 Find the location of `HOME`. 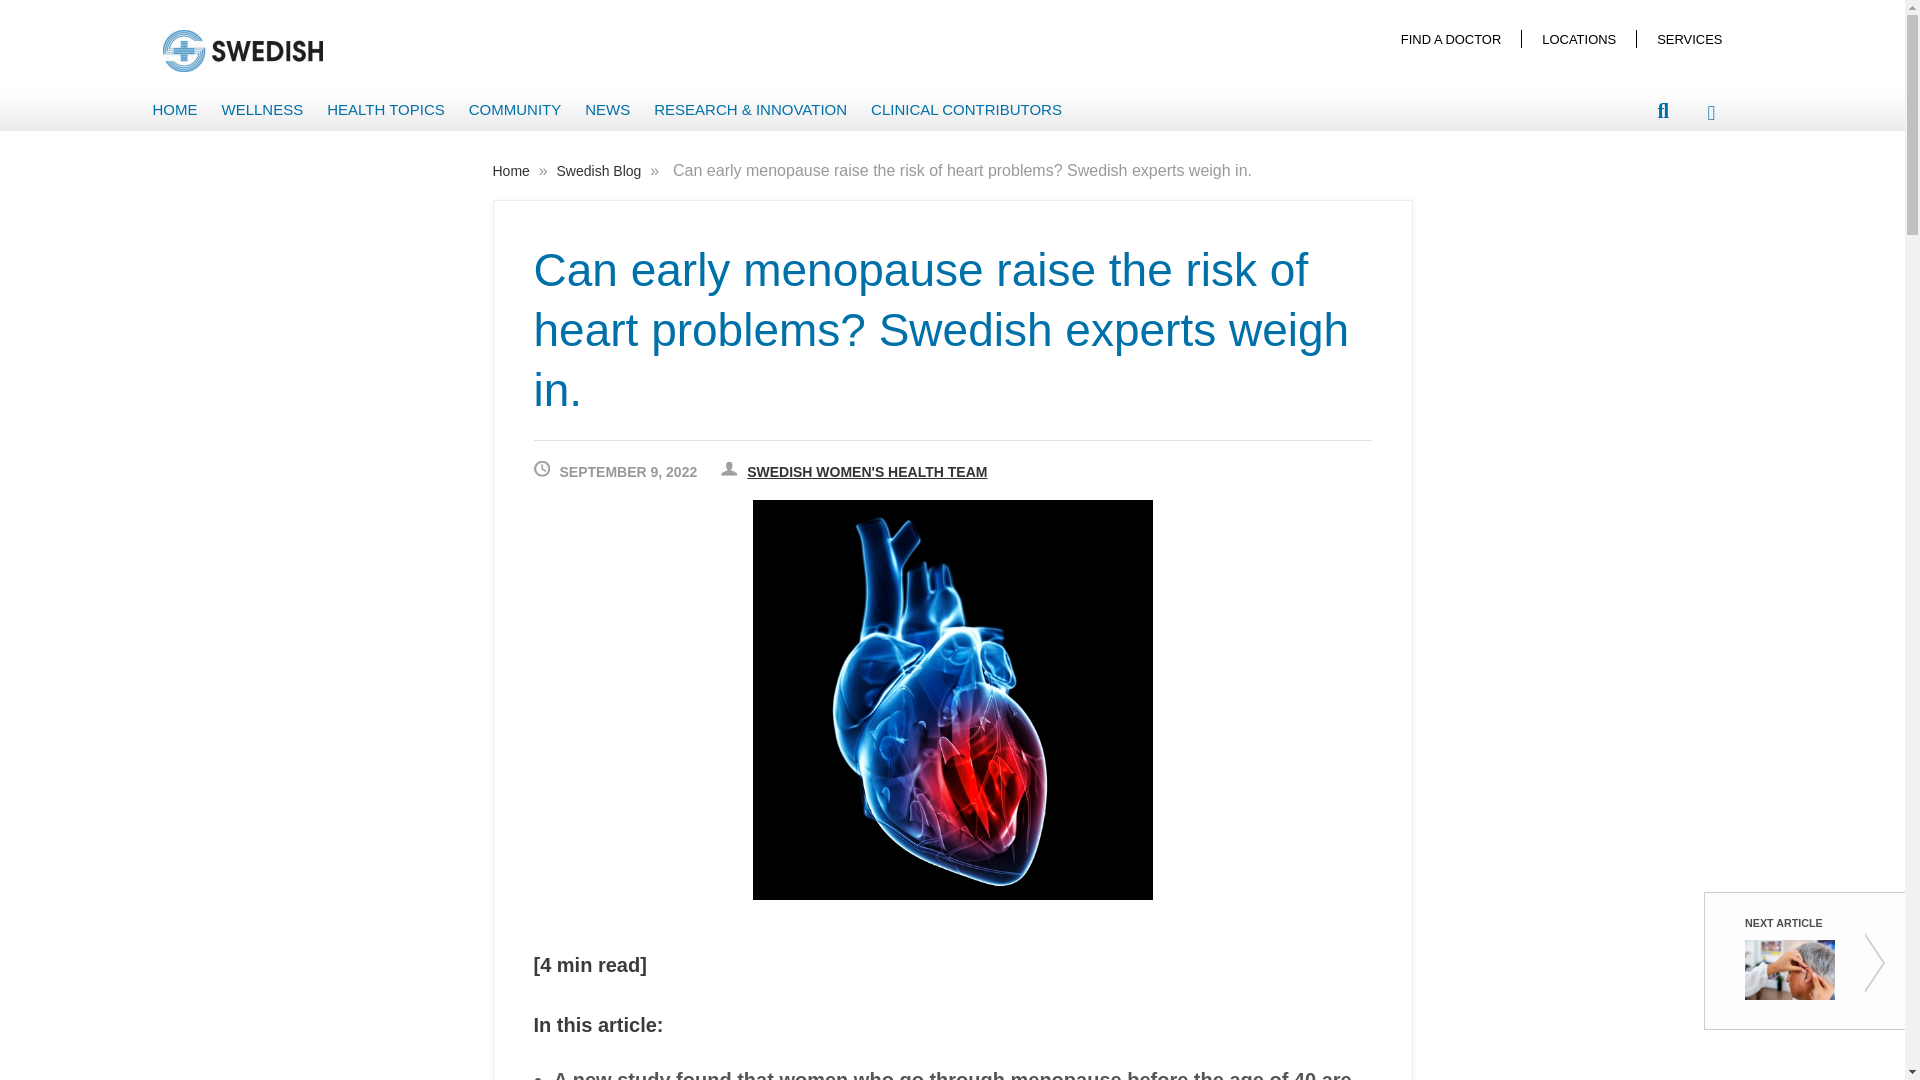

HOME is located at coordinates (174, 110).